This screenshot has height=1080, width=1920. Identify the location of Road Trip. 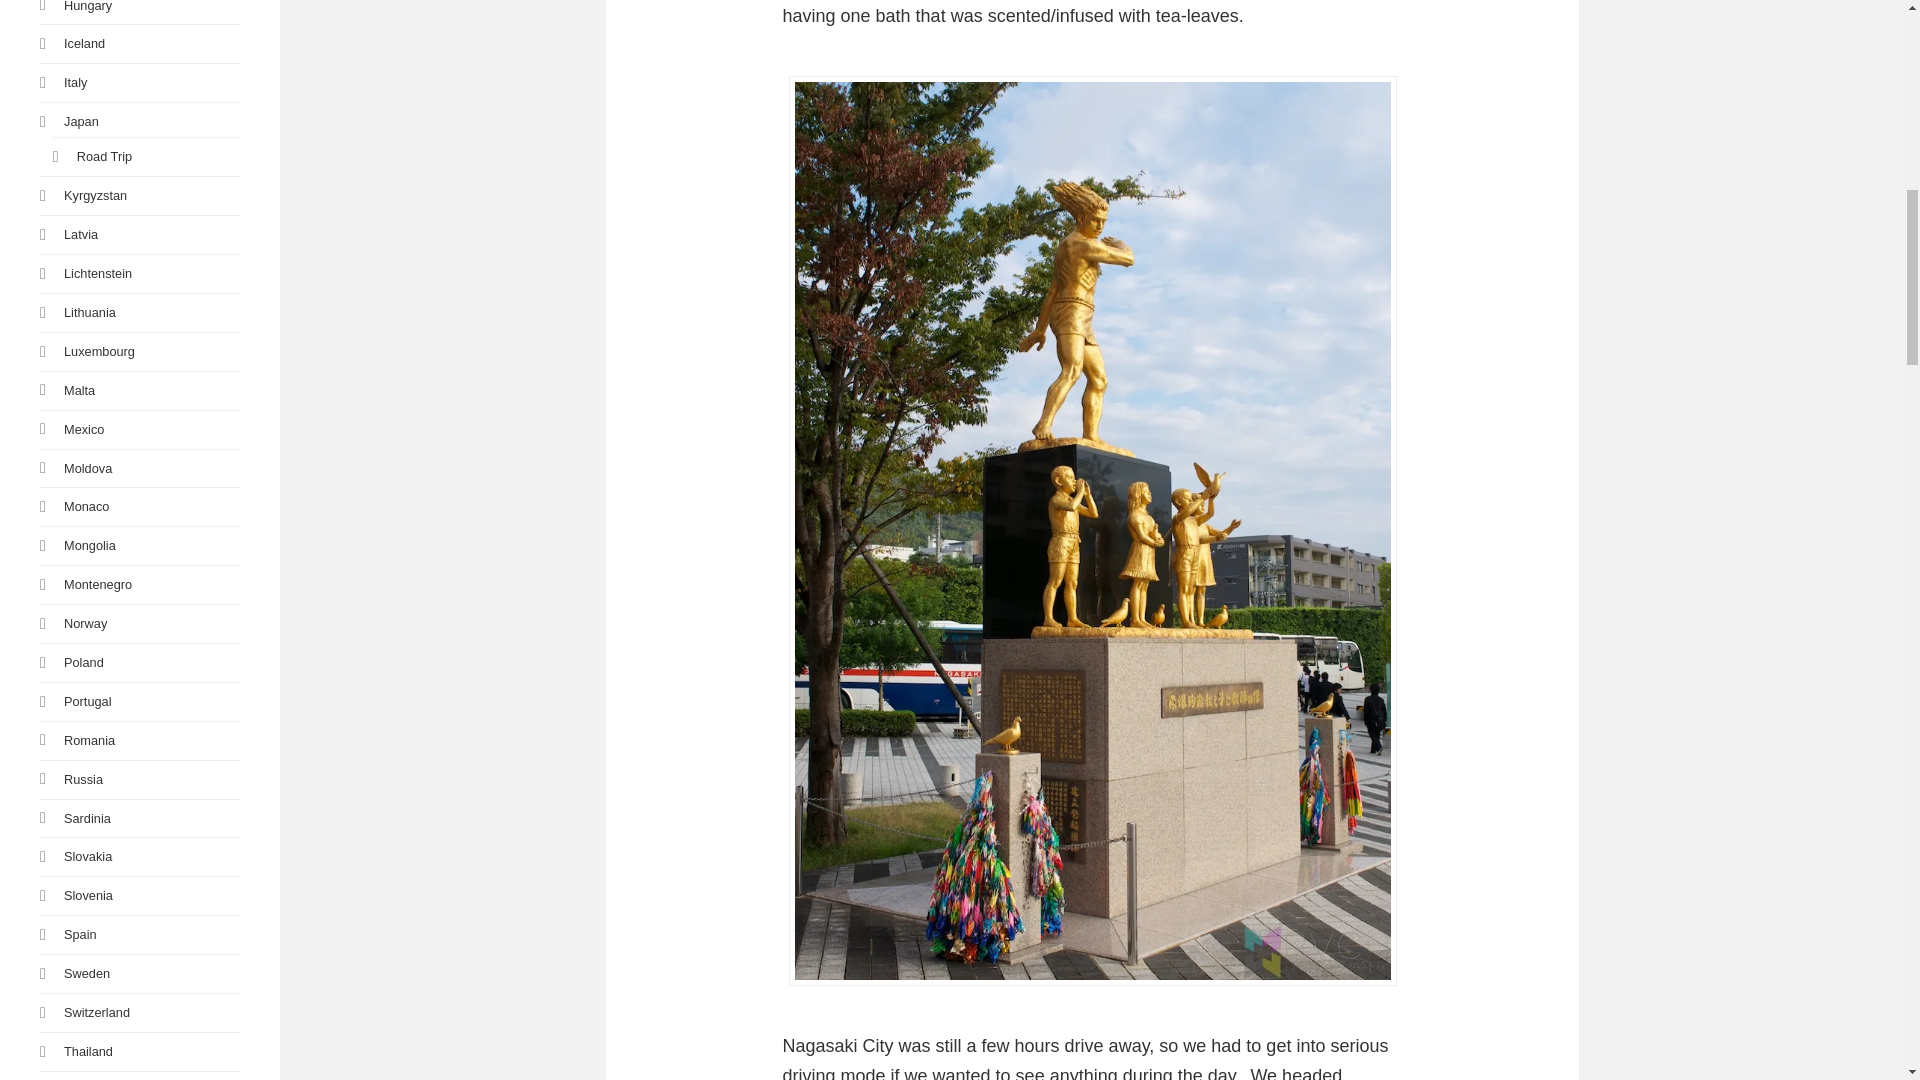
(104, 156).